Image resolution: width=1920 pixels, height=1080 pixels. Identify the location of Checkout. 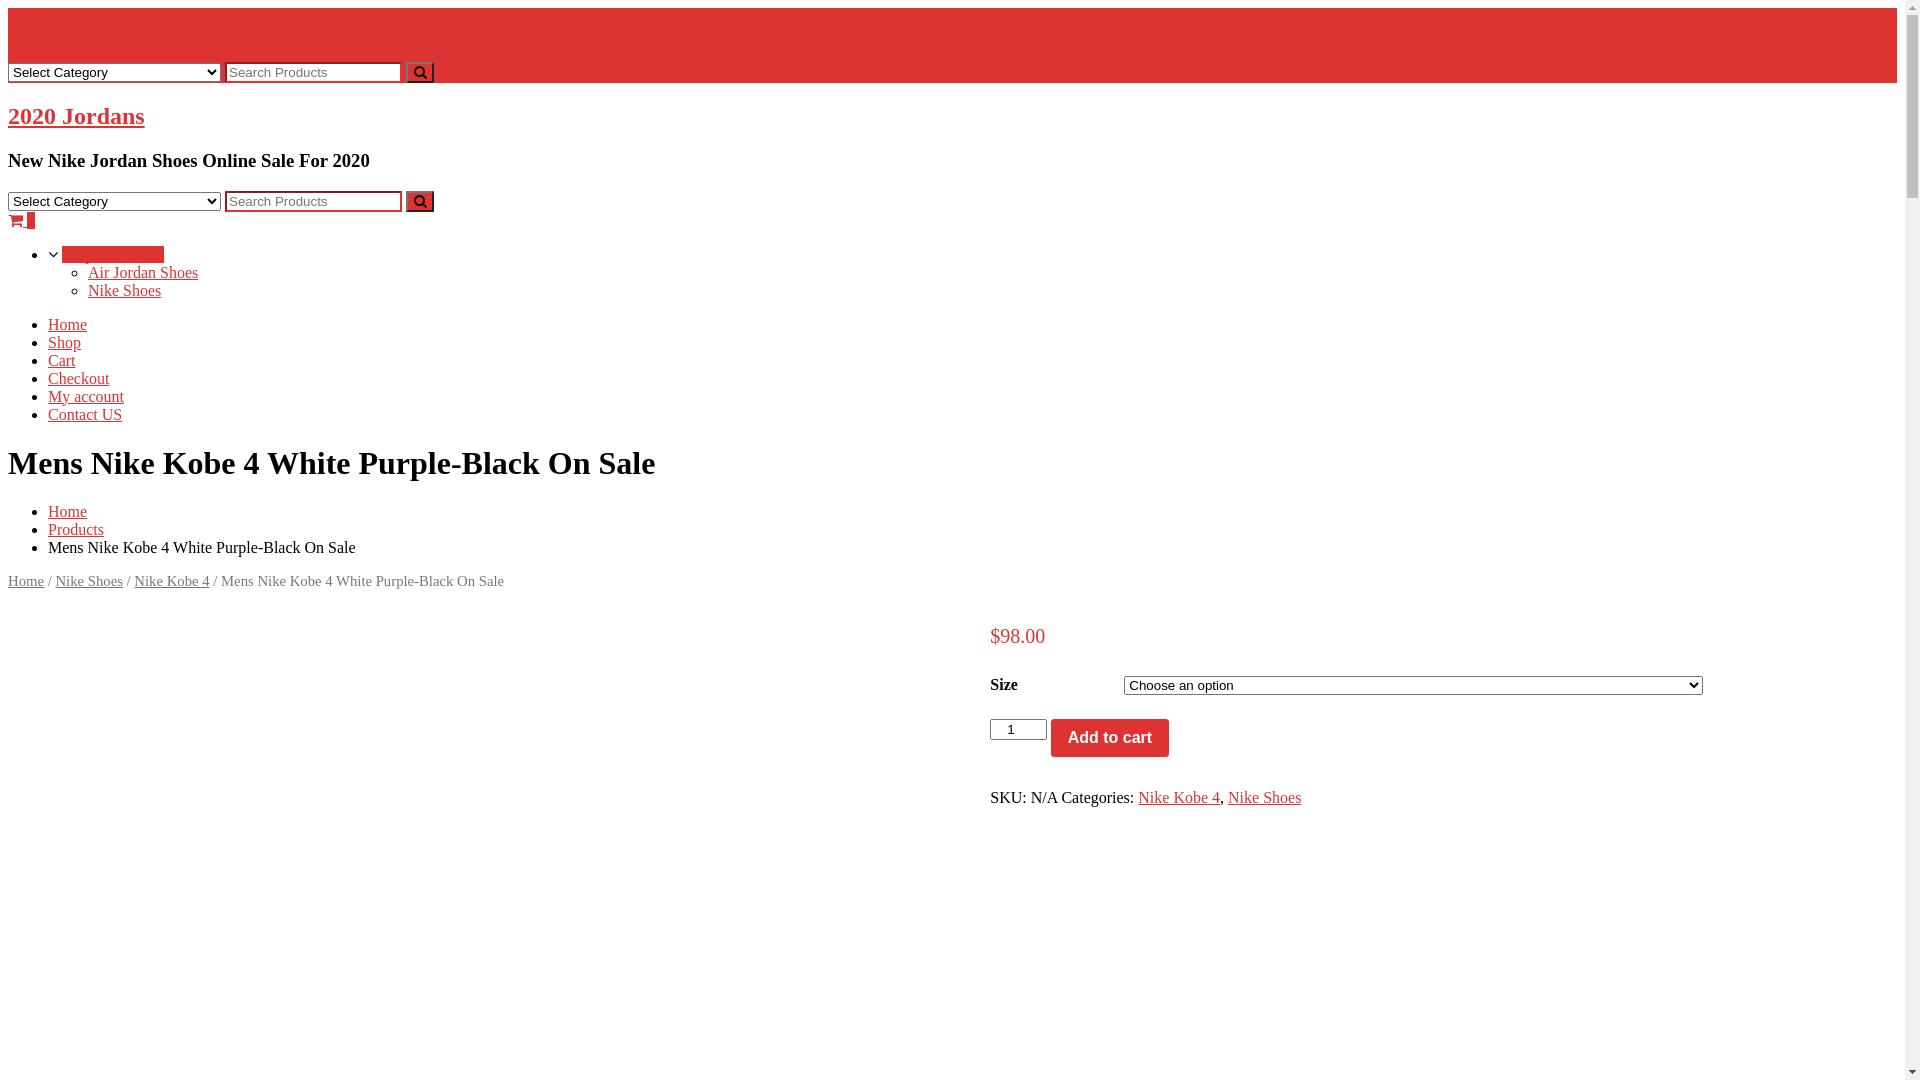
(78, 378).